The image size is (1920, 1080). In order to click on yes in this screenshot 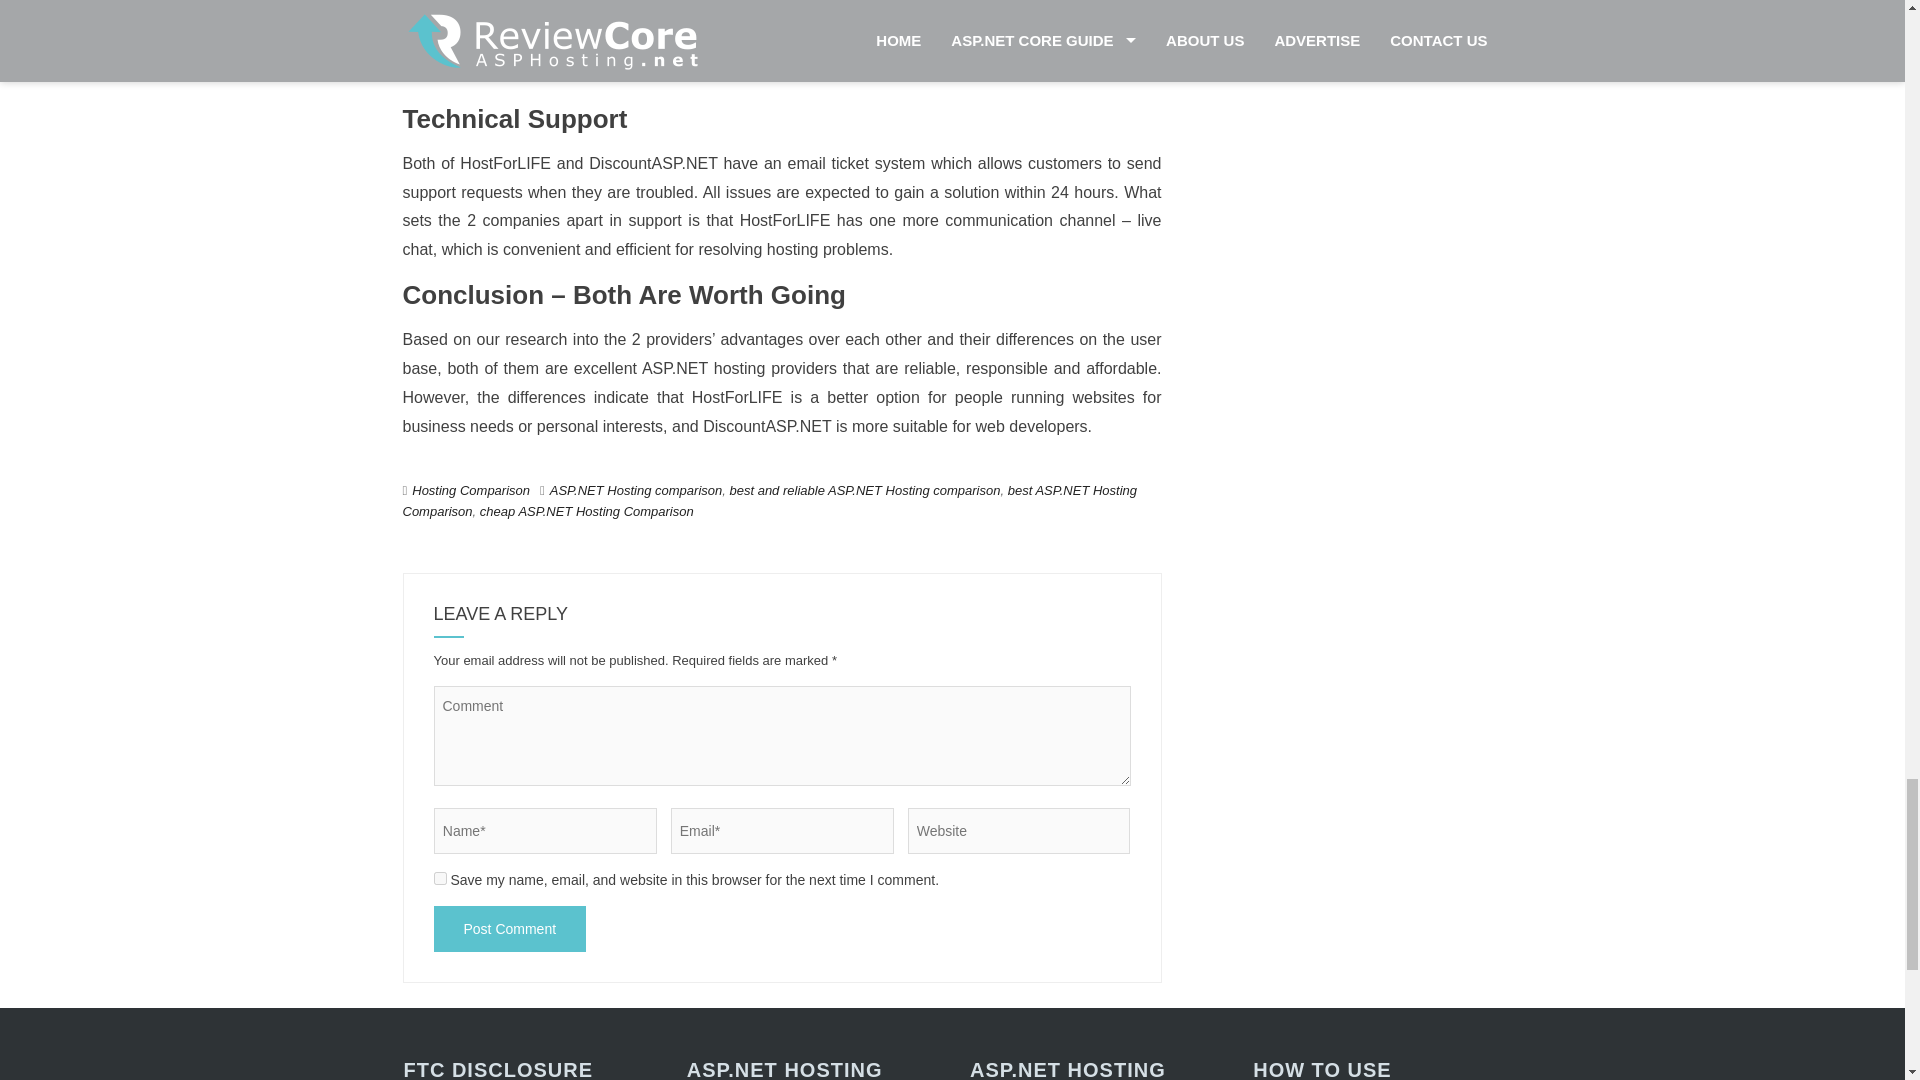, I will do `click(440, 878)`.